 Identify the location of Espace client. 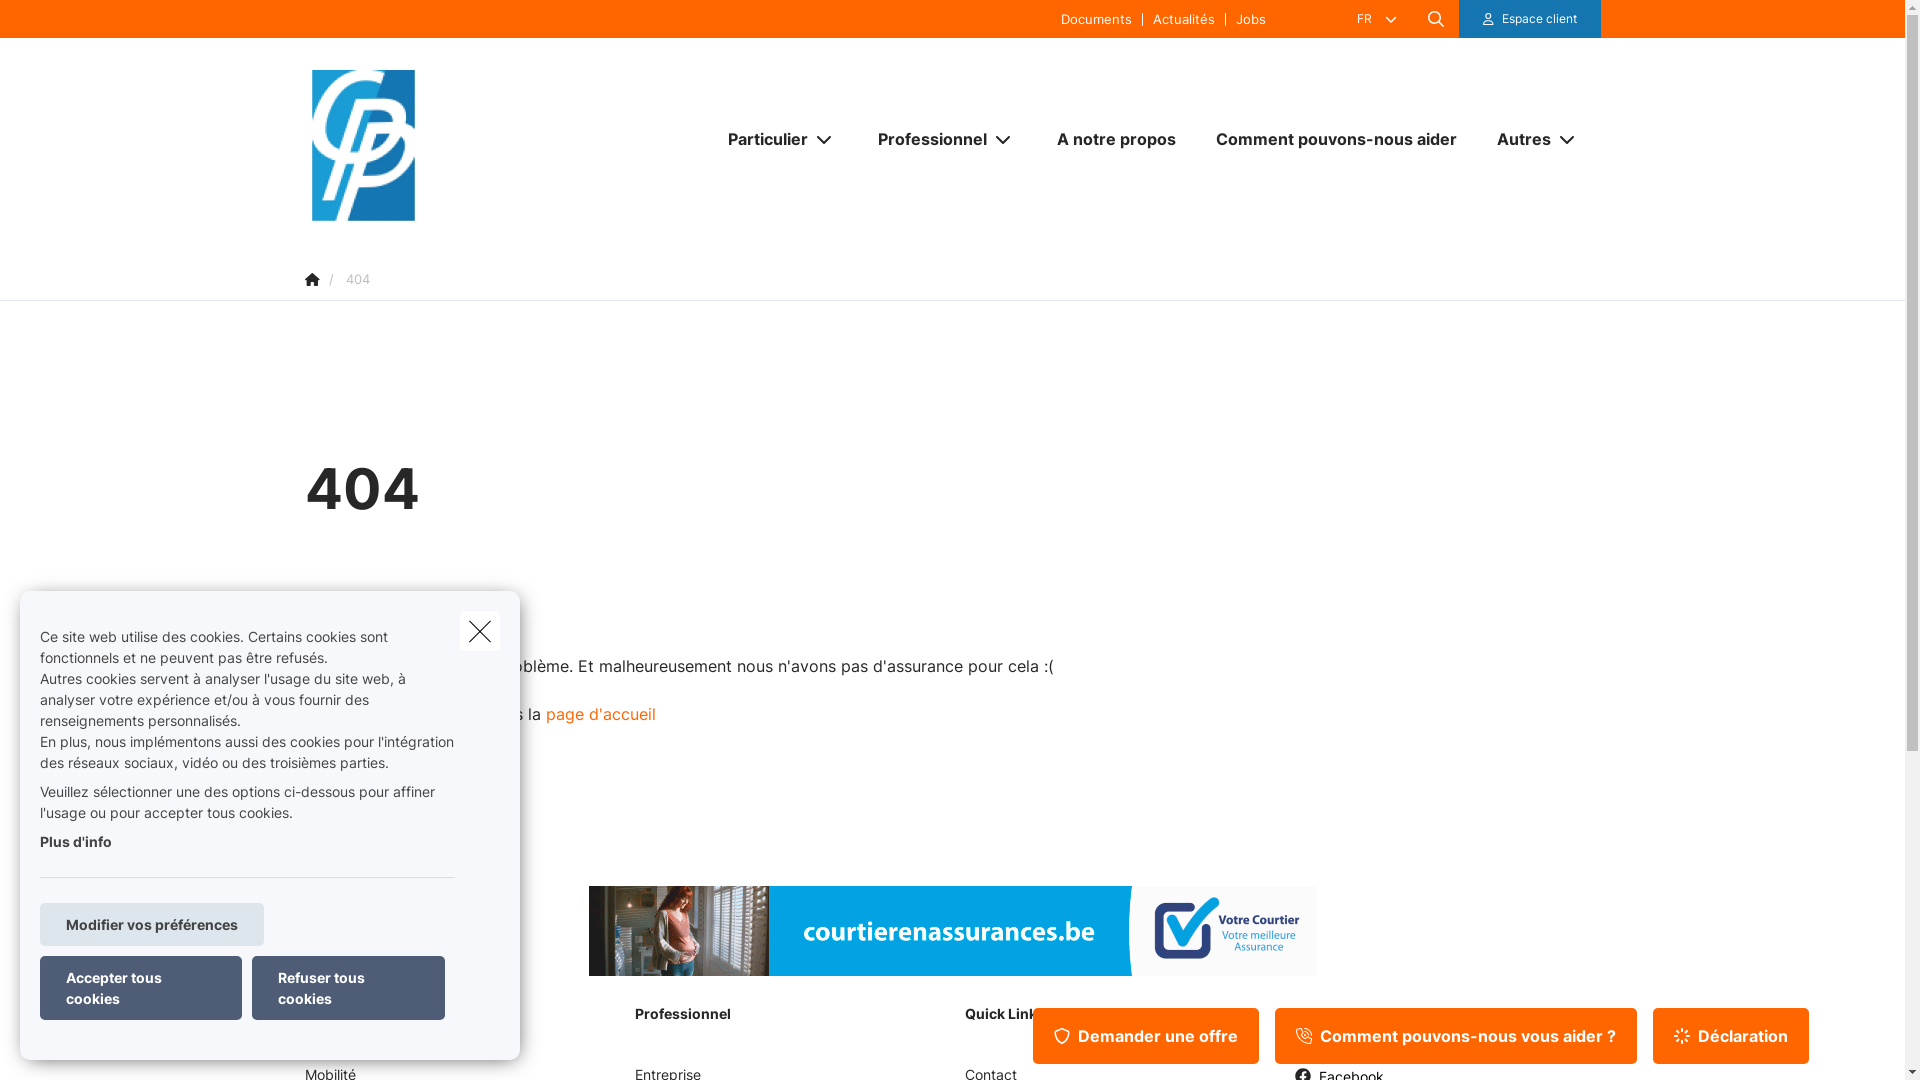
(1540, 19).